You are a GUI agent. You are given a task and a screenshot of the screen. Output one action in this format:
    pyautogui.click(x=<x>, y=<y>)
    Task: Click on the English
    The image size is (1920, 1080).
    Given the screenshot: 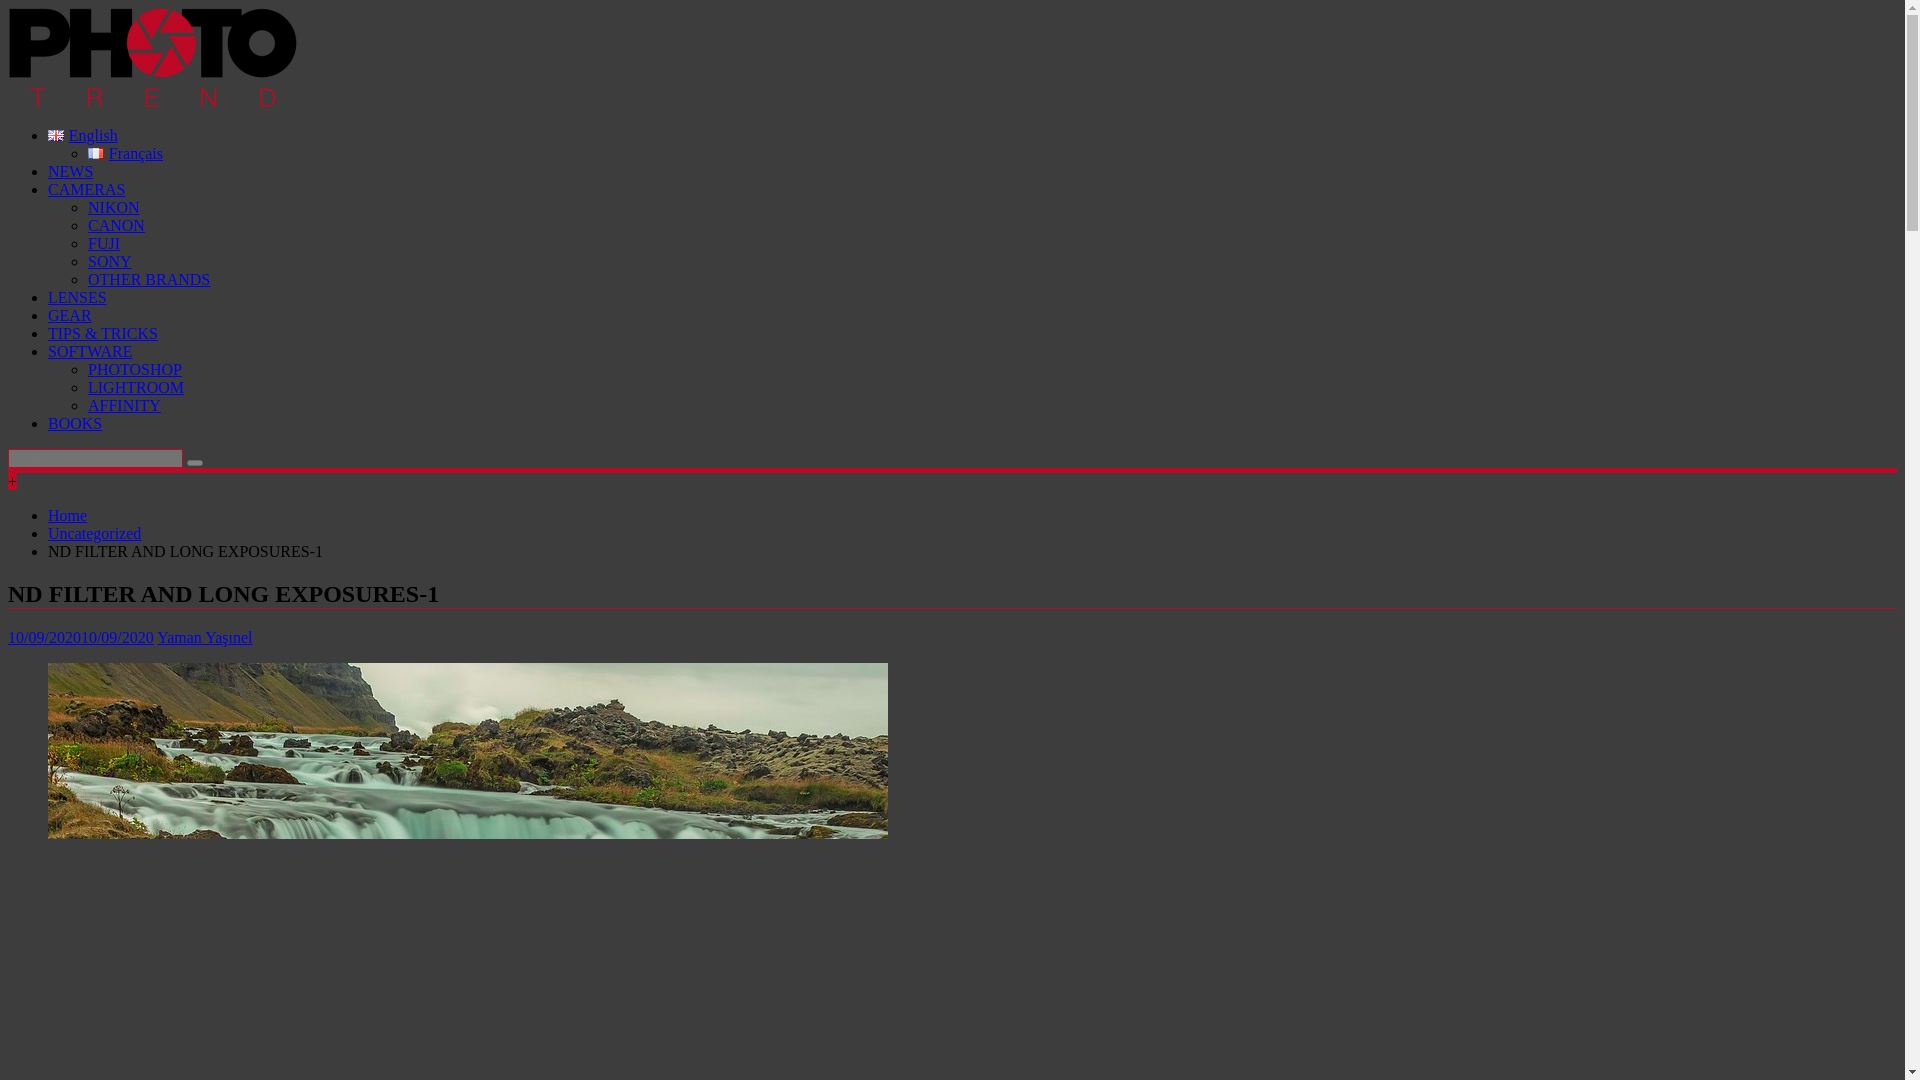 What is the action you would take?
    pyautogui.click(x=82, y=135)
    